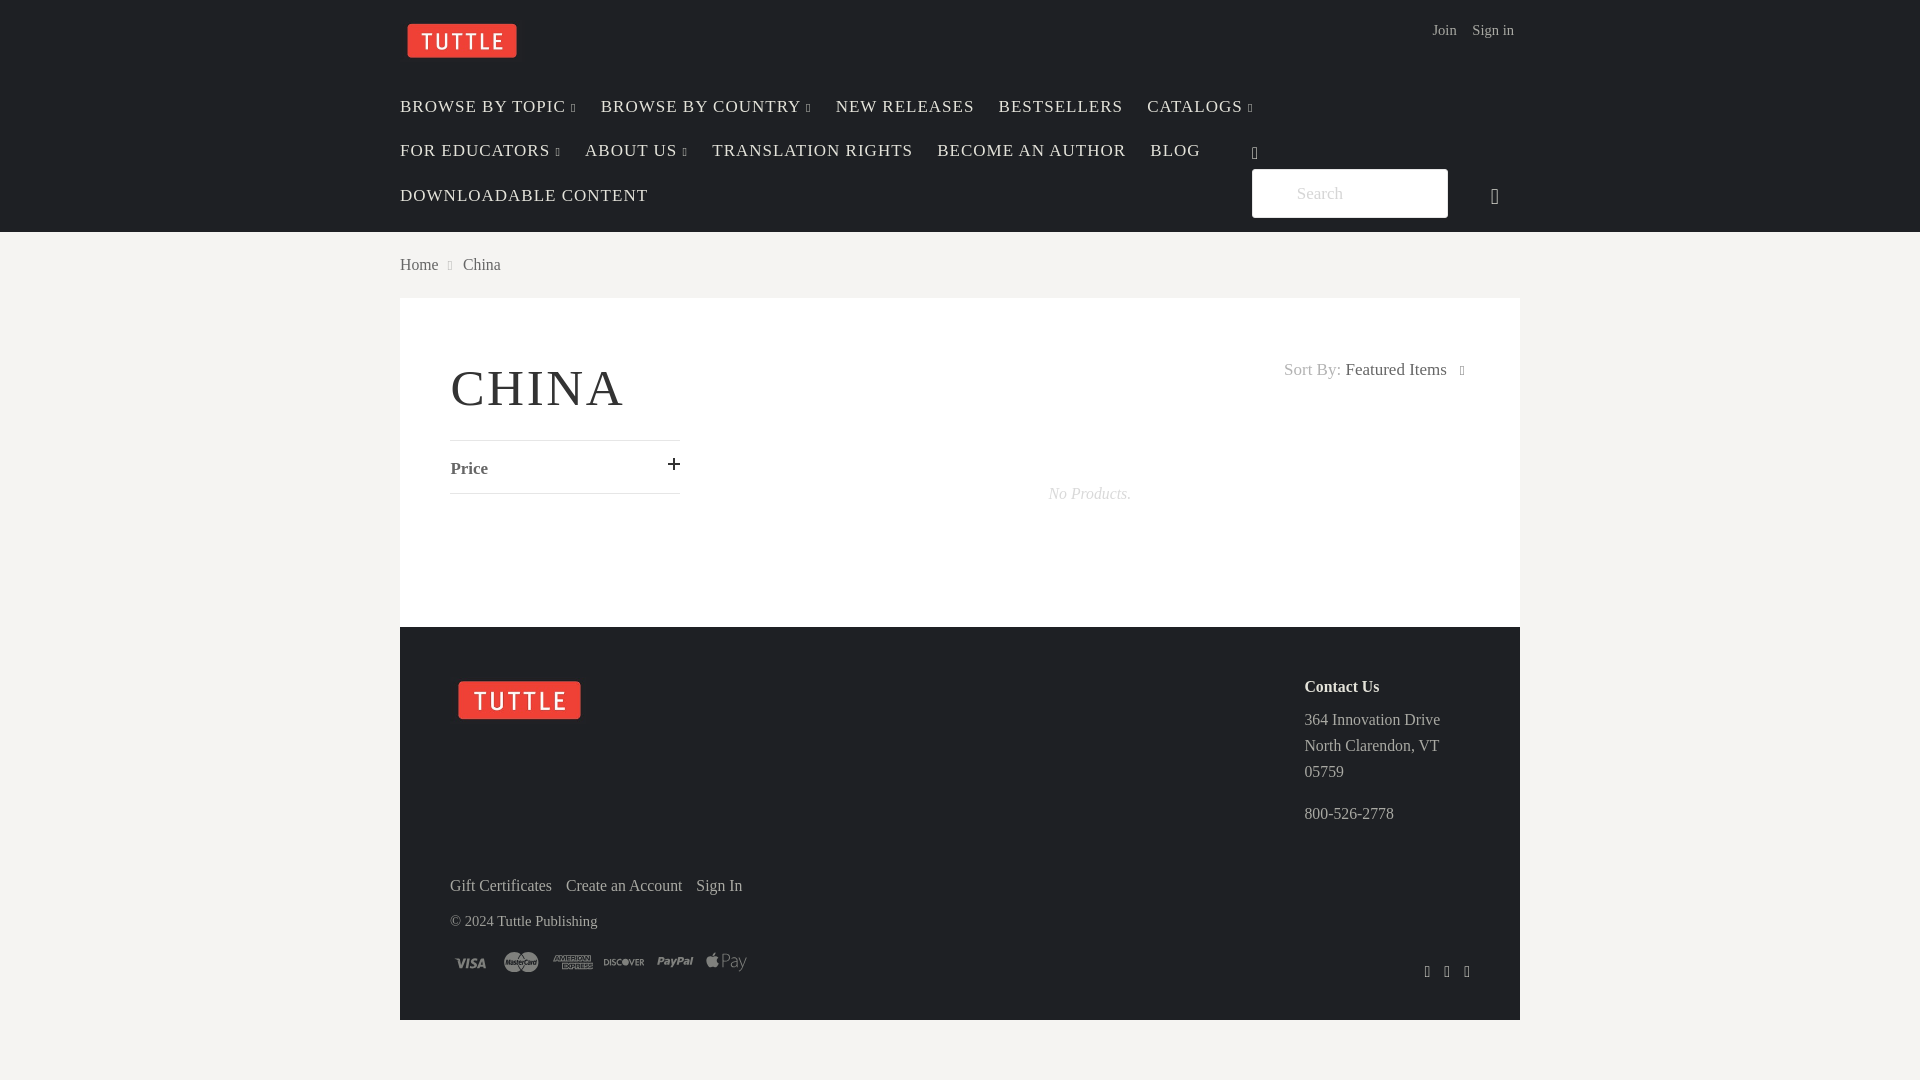  Describe the element at coordinates (624, 962) in the screenshot. I see `Discover` at that location.